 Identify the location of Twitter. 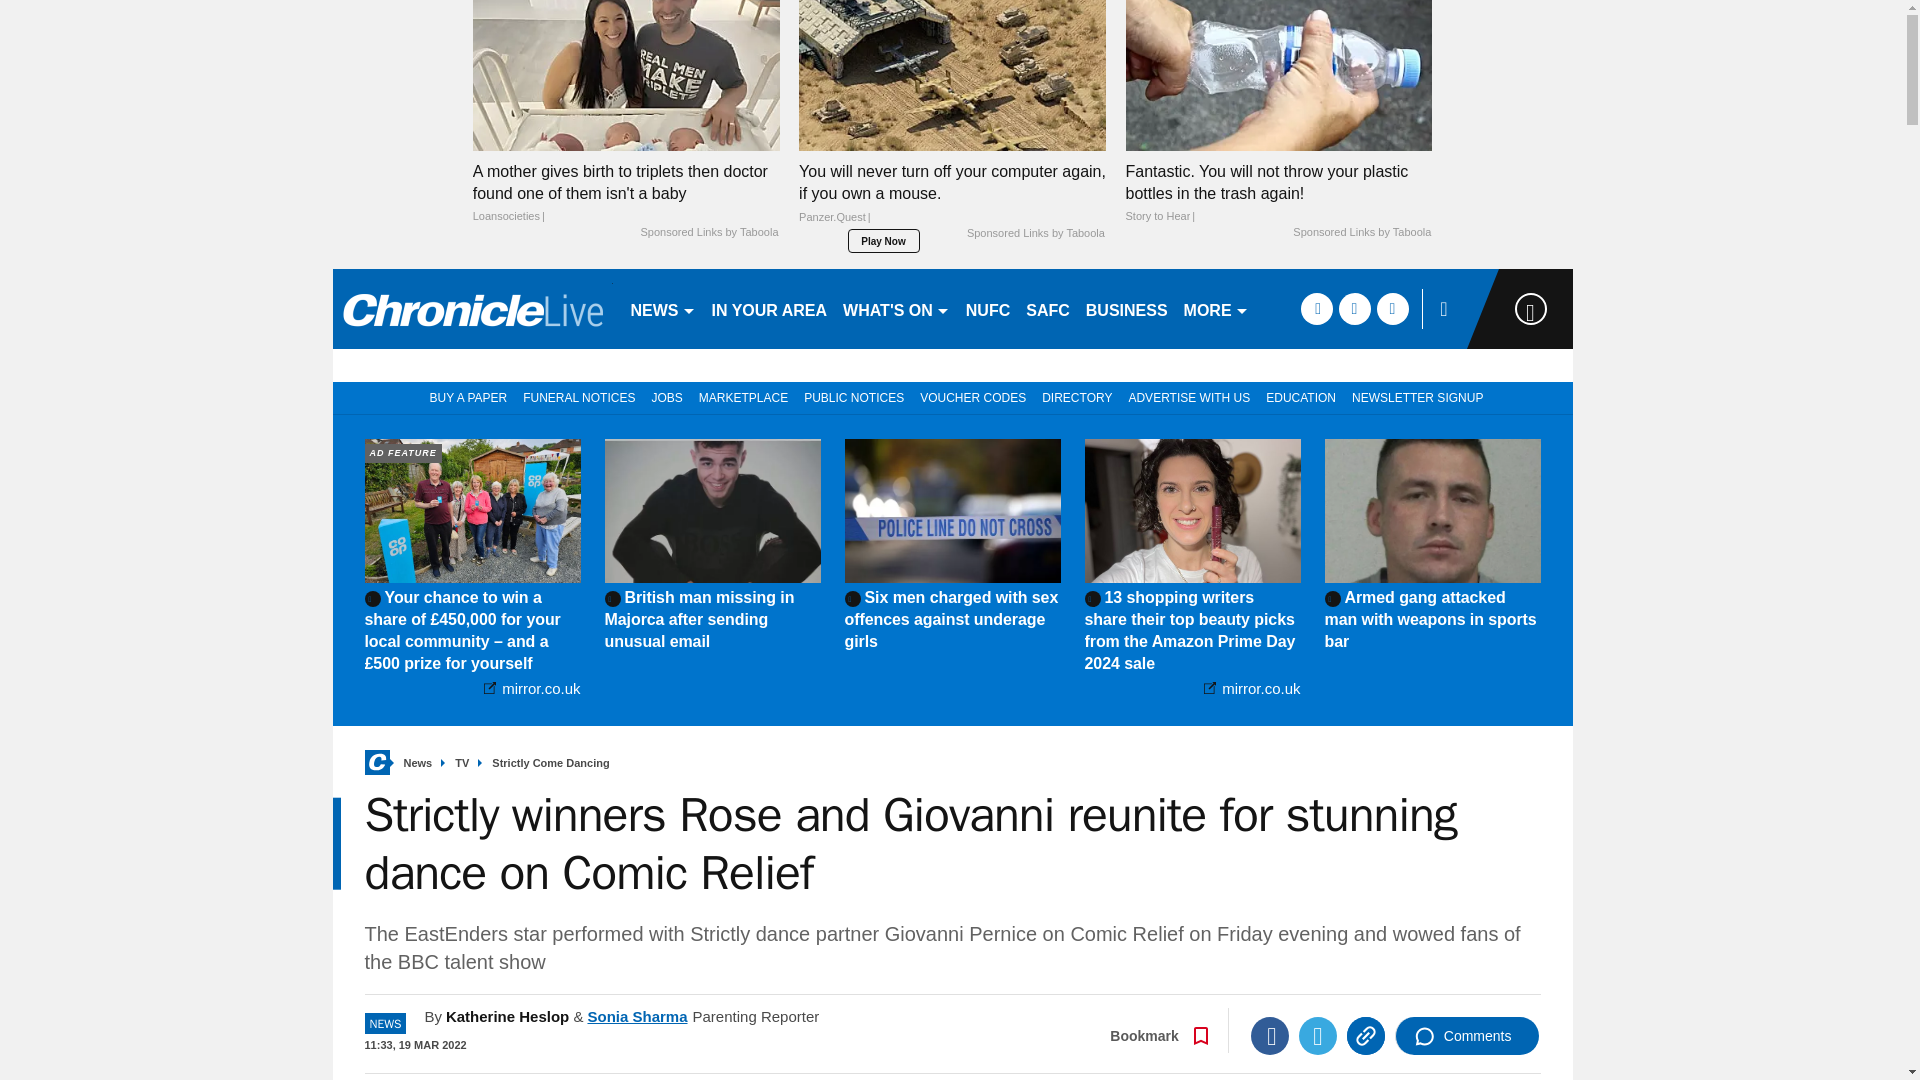
(1318, 1036).